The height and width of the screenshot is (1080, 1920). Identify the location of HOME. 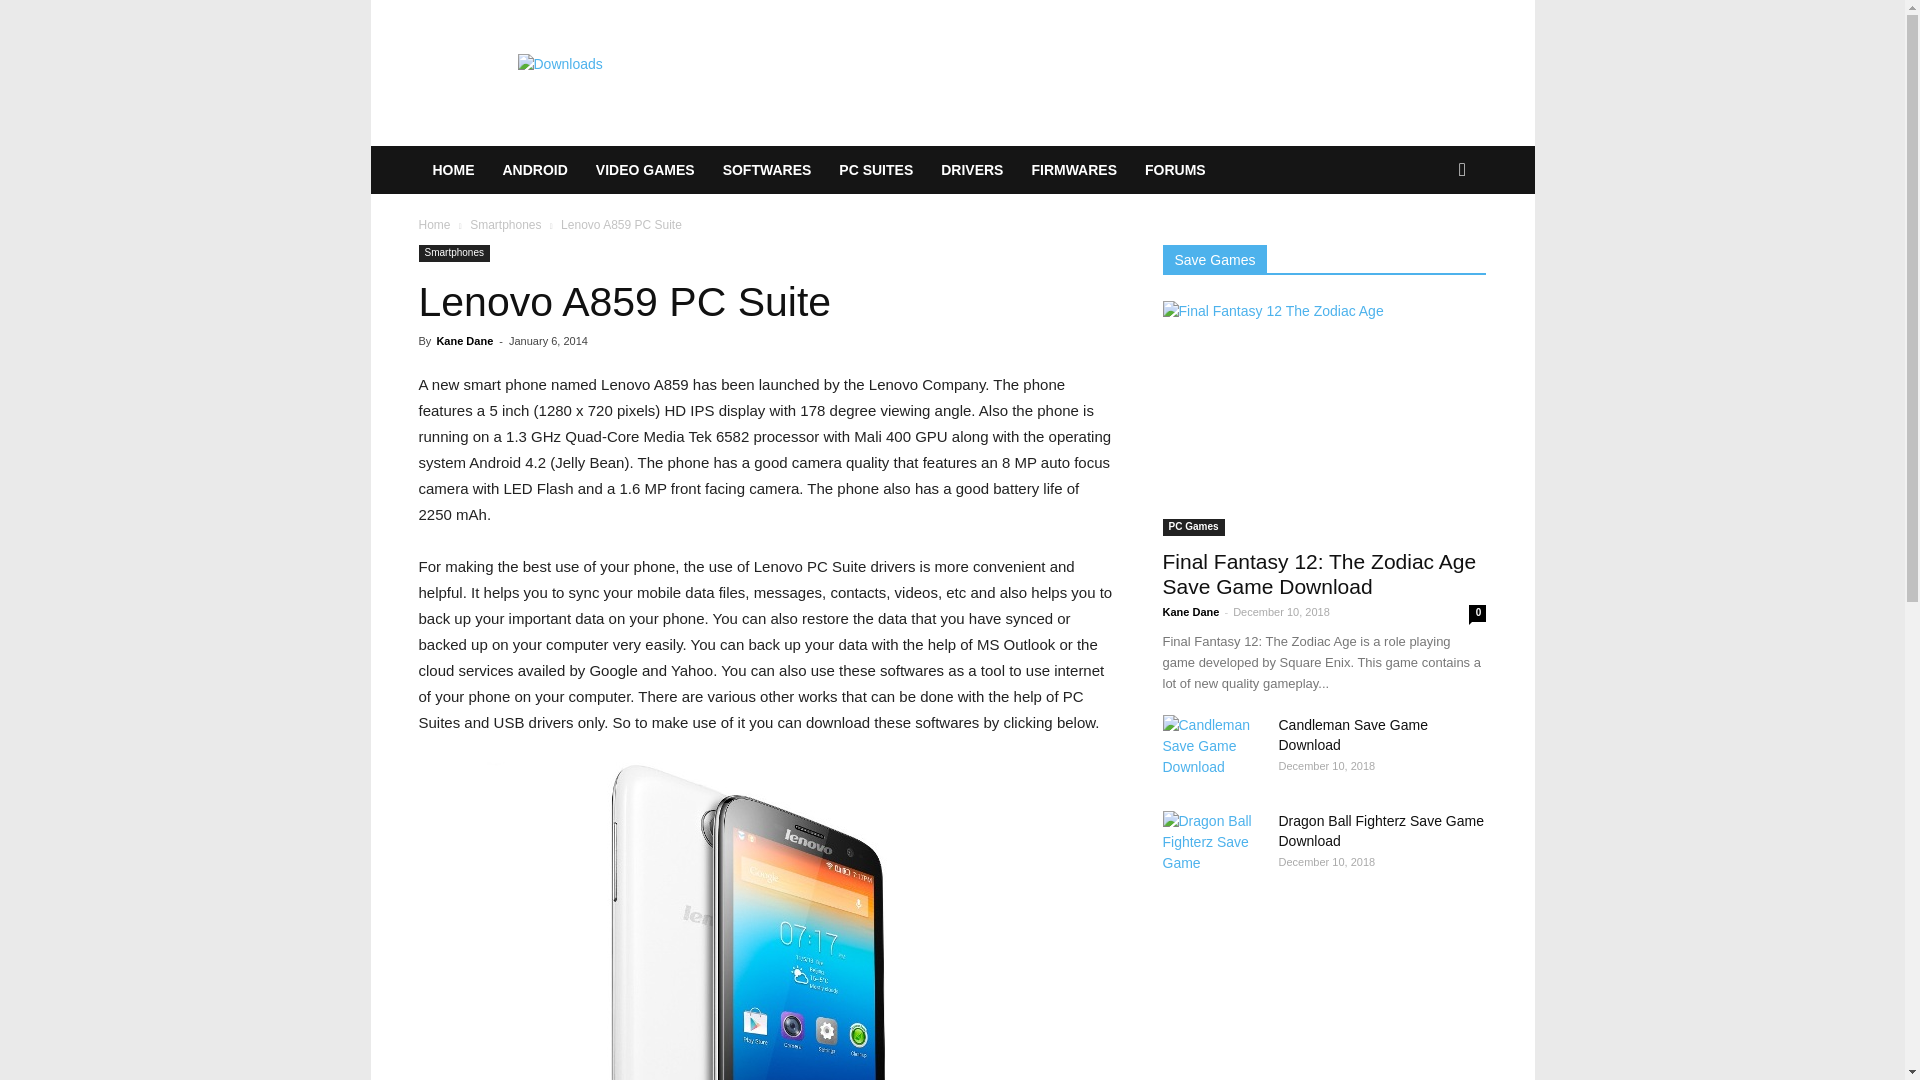
(452, 170).